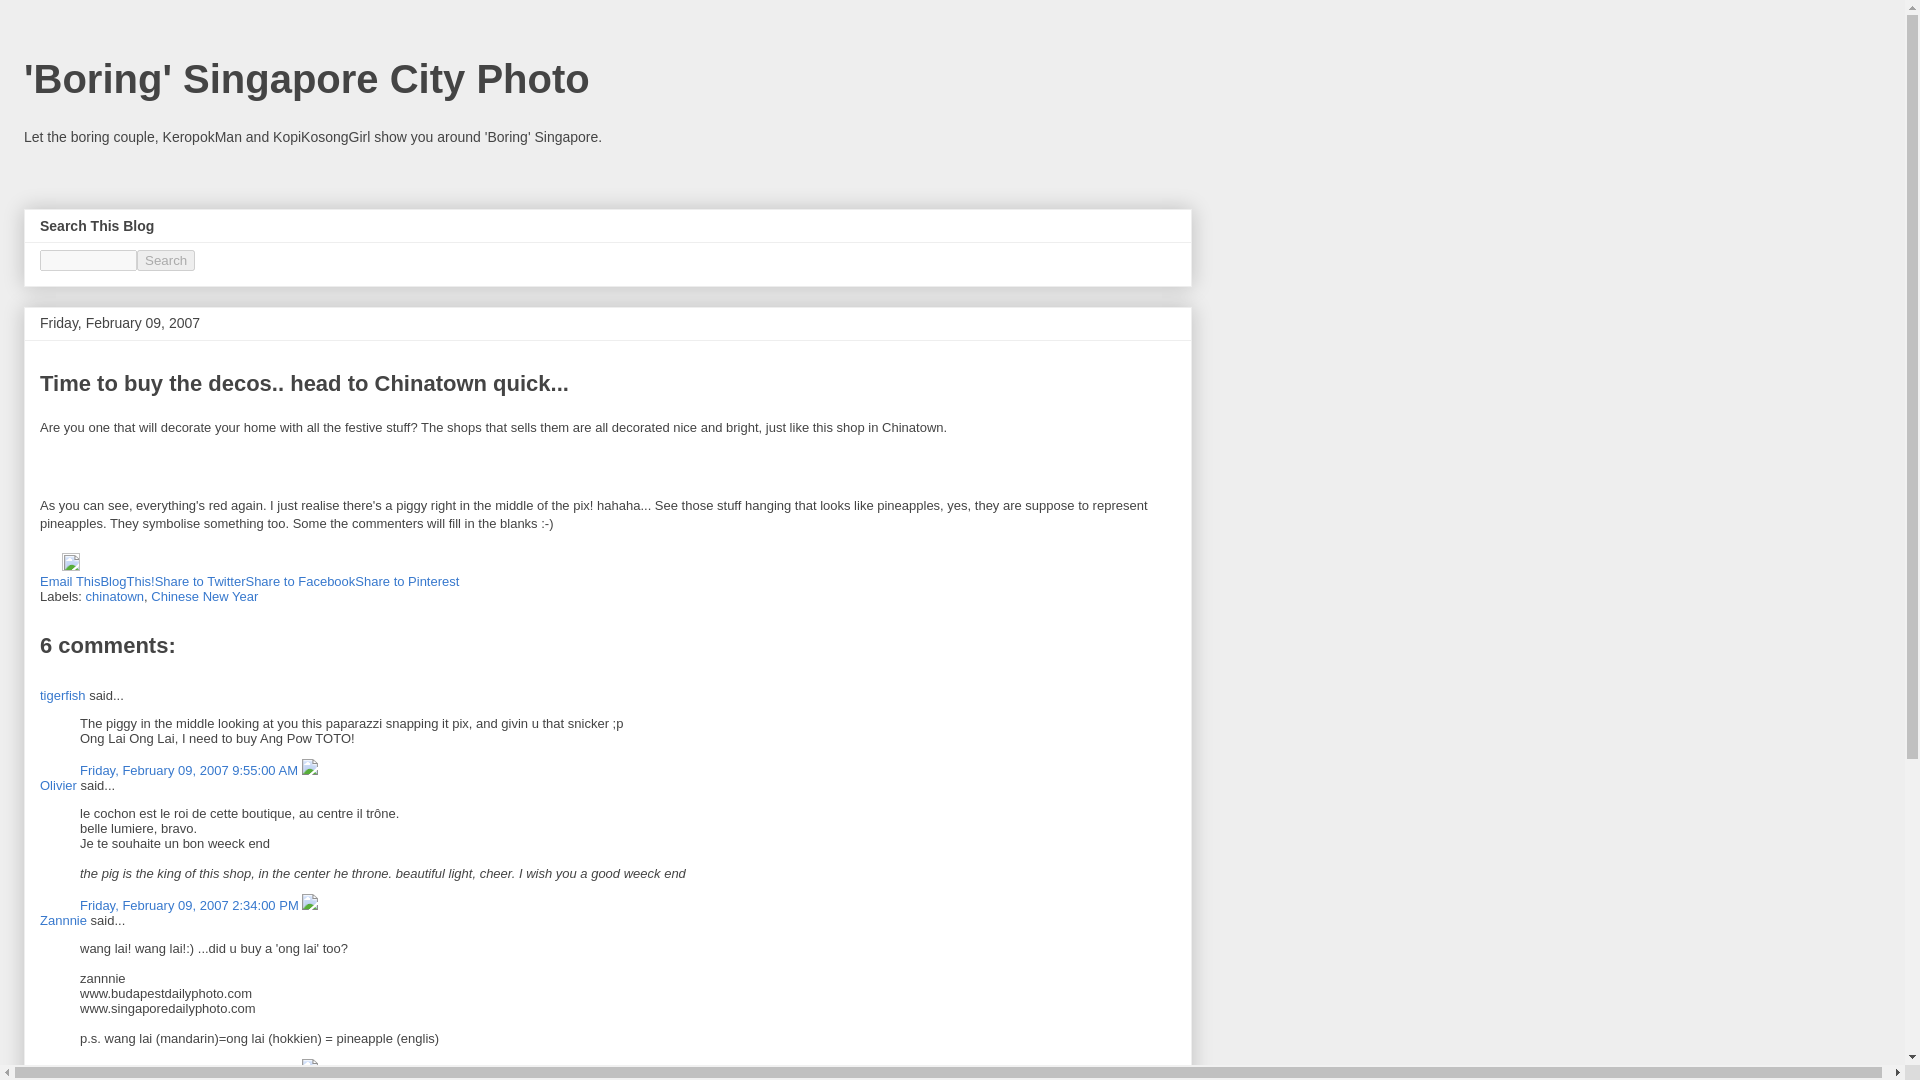 This screenshot has width=1920, height=1080. Describe the element at coordinates (126, 580) in the screenshot. I see `BlogThis!` at that location.